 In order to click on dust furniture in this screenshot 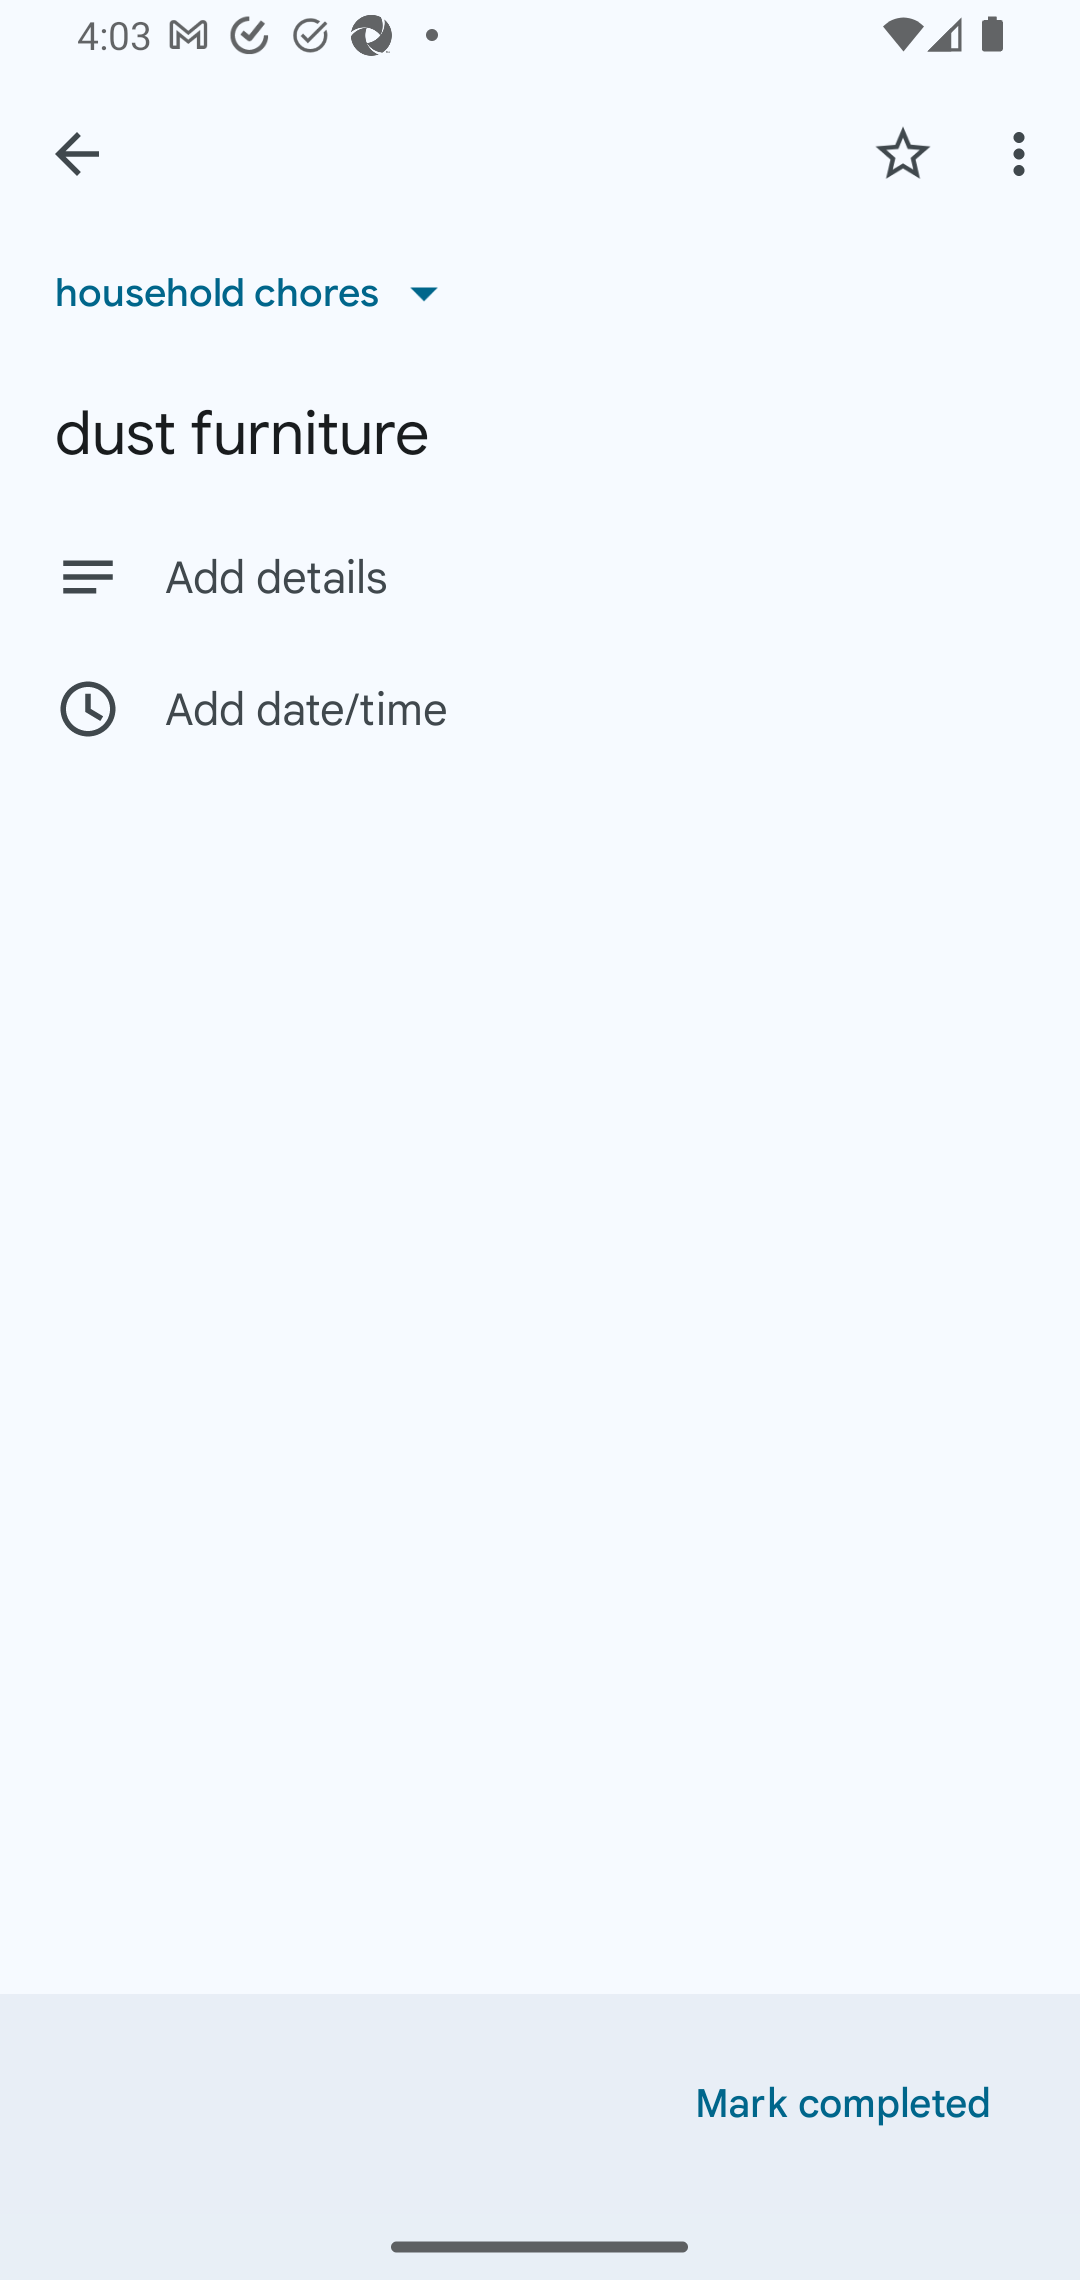, I will do `click(540, 434)`.